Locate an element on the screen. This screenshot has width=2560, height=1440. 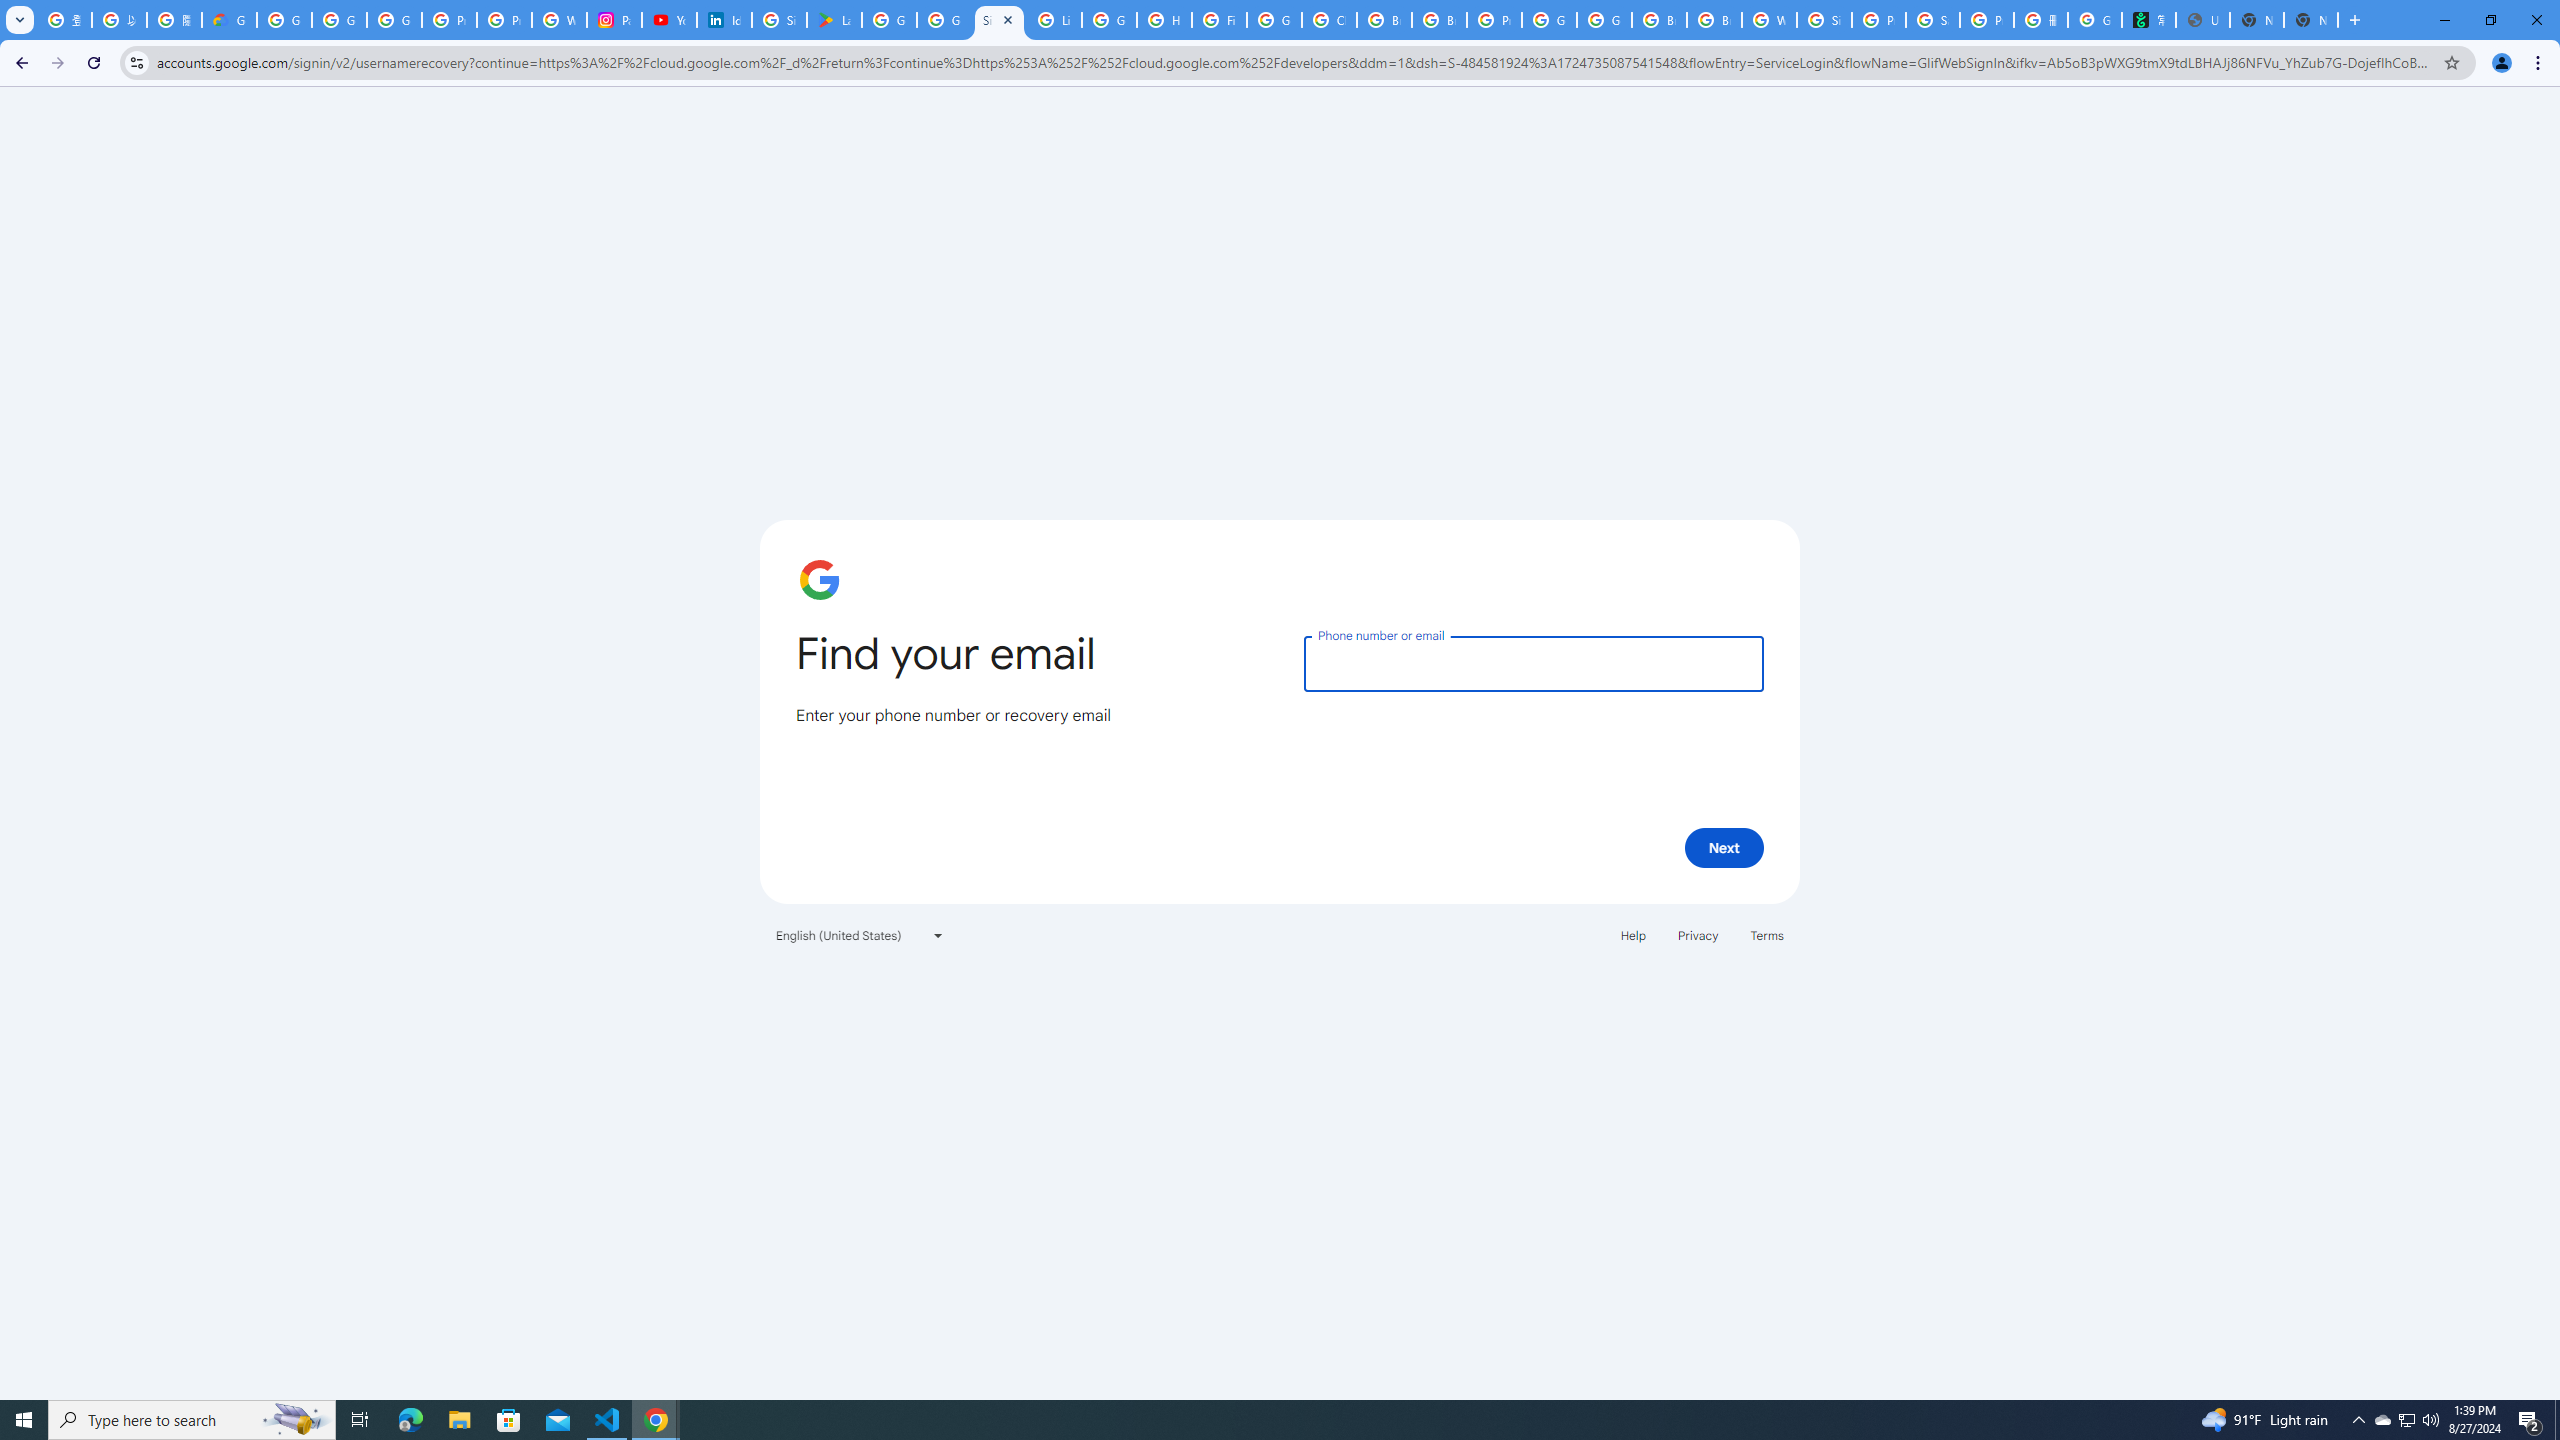
Last Shelter: Survival - Apps on Google Play is located at coordinates (834, 20).